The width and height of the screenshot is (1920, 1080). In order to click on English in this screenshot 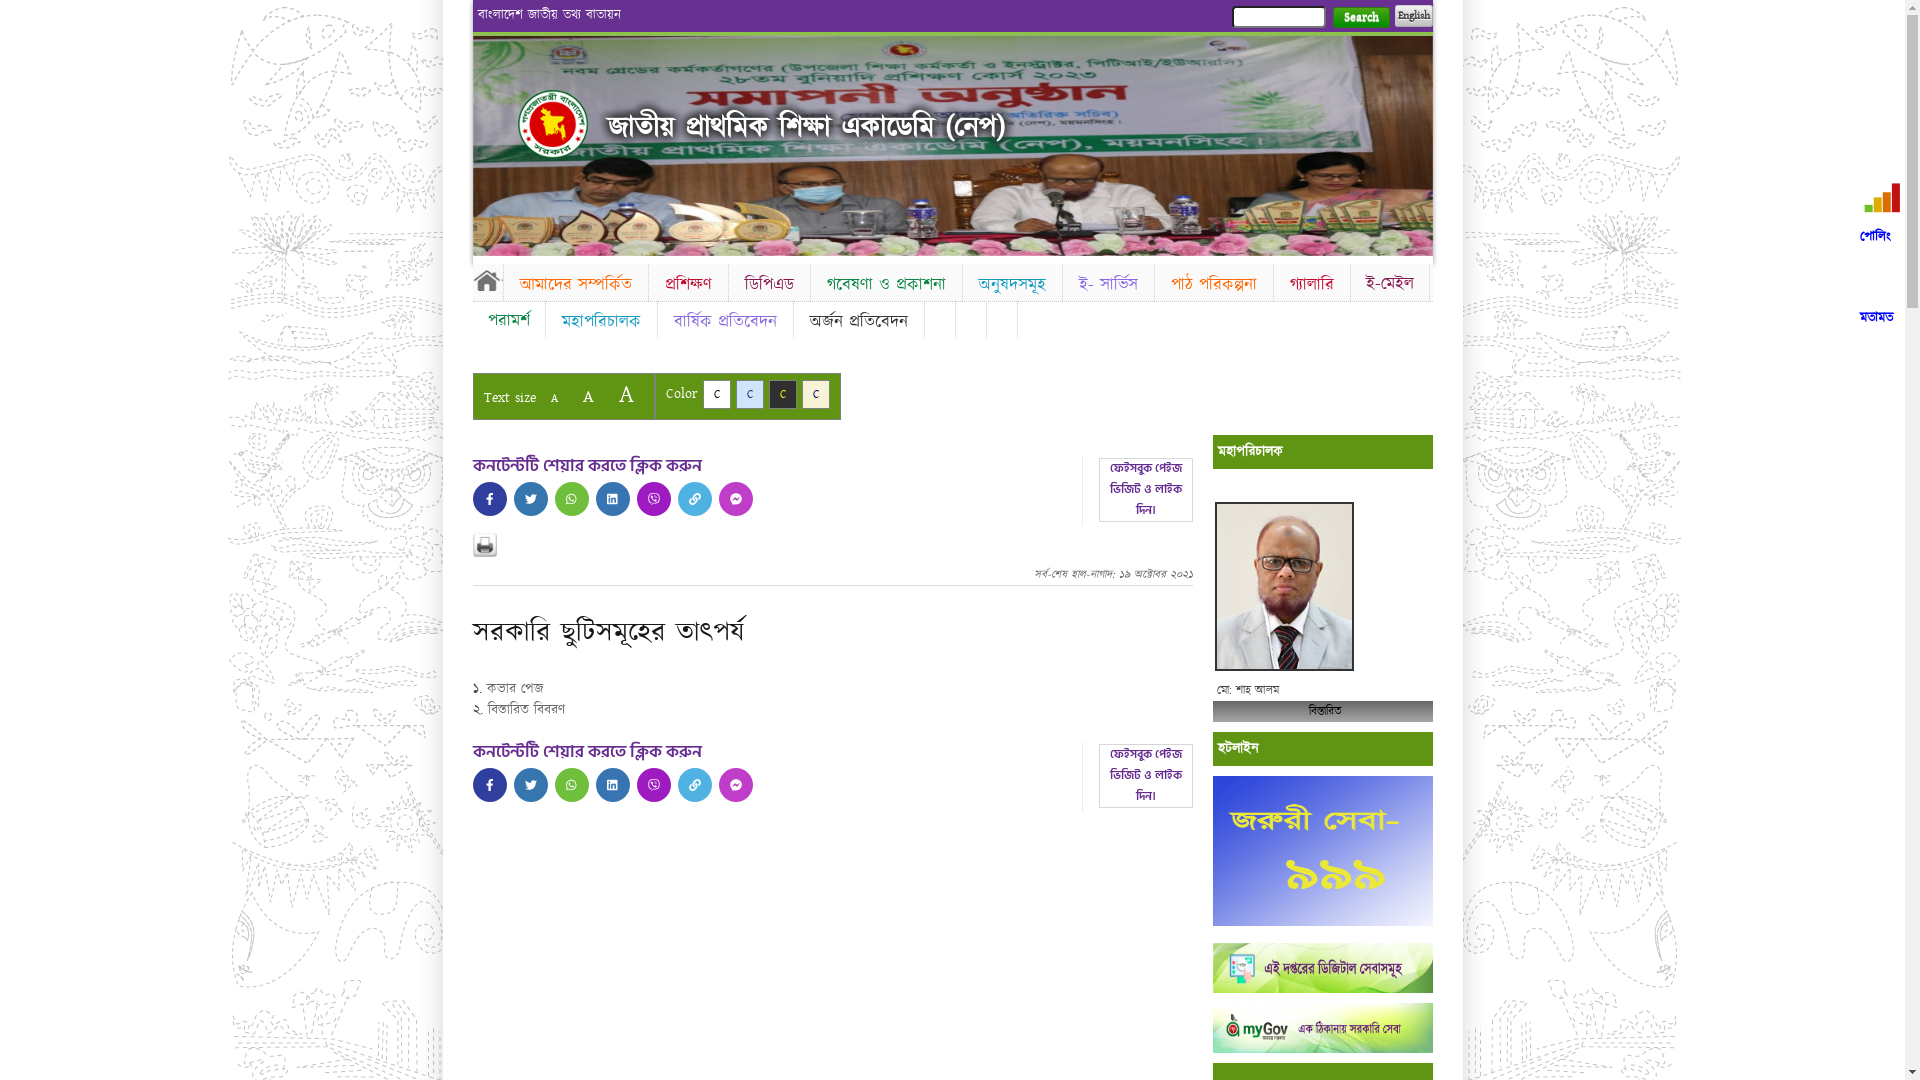, I will do `click(1413, 16)`.